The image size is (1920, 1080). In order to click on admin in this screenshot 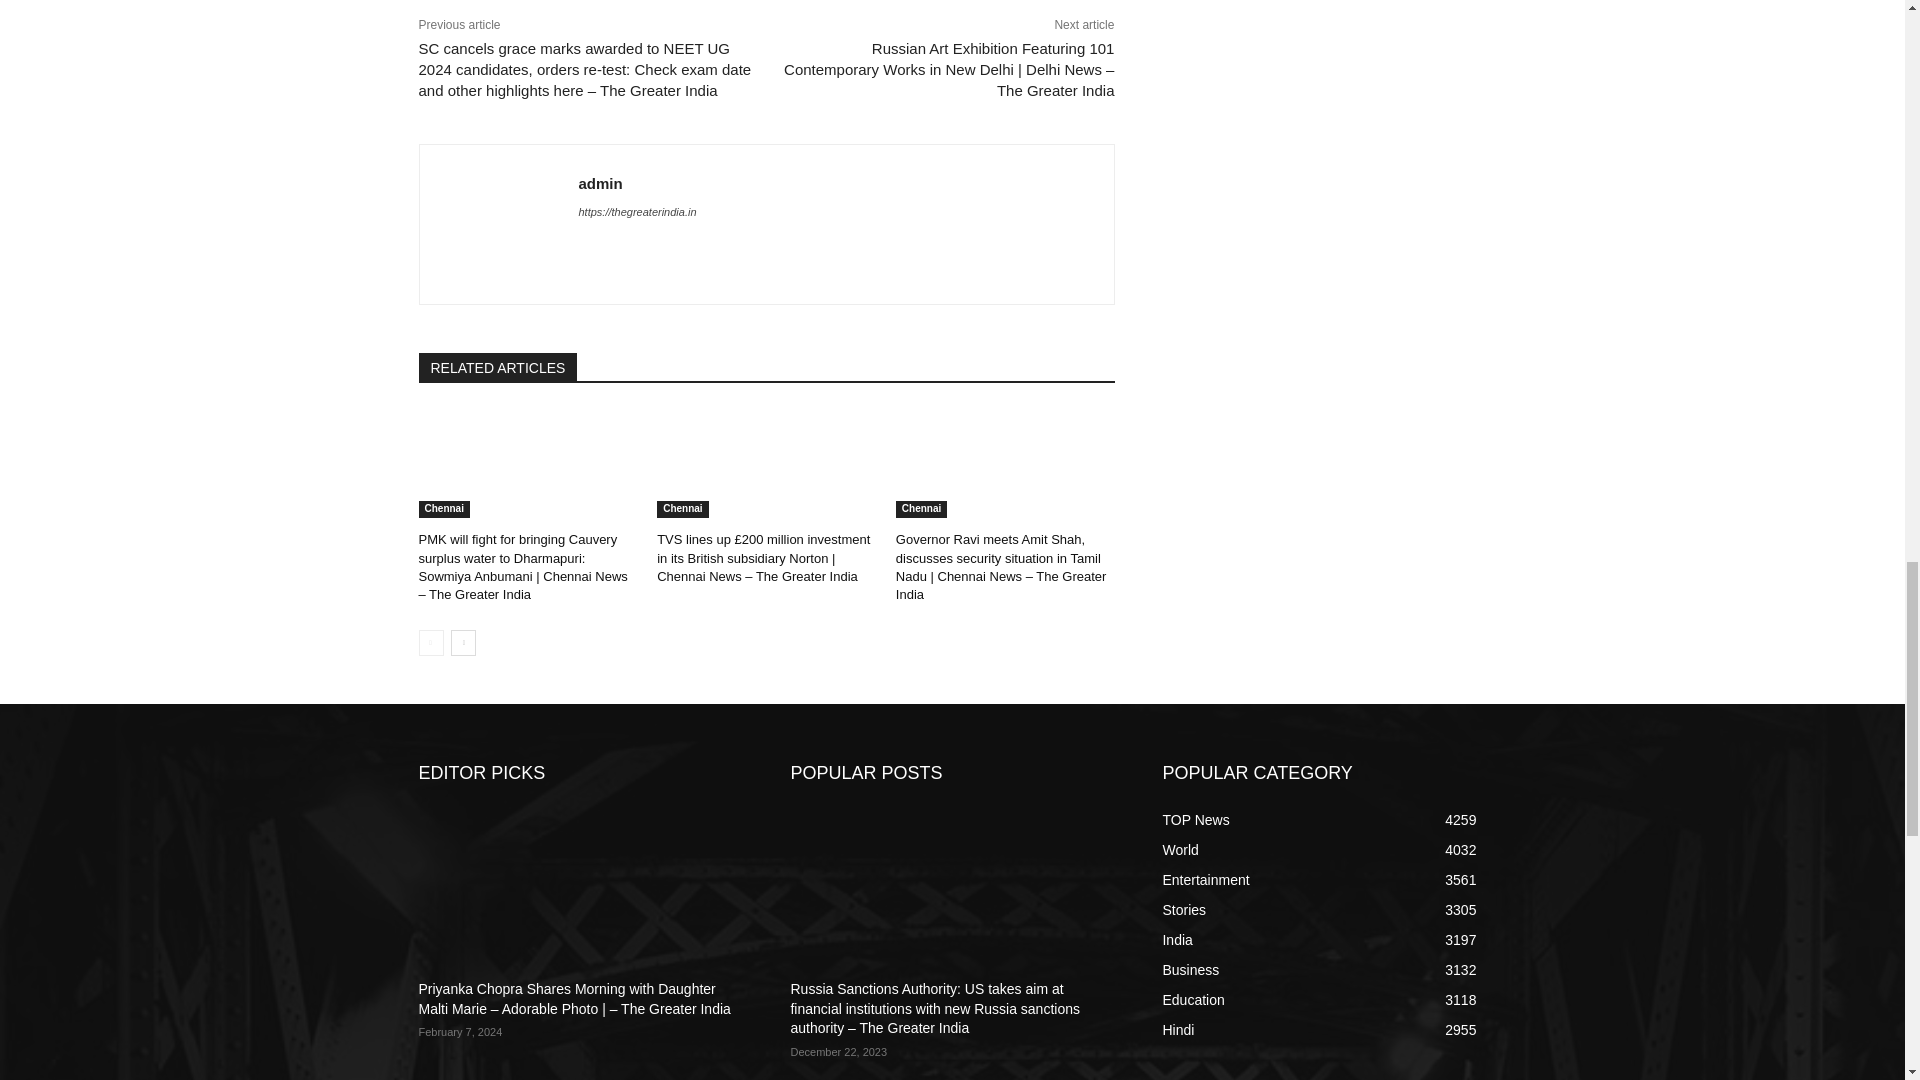, I will do `click(498, 224)`.